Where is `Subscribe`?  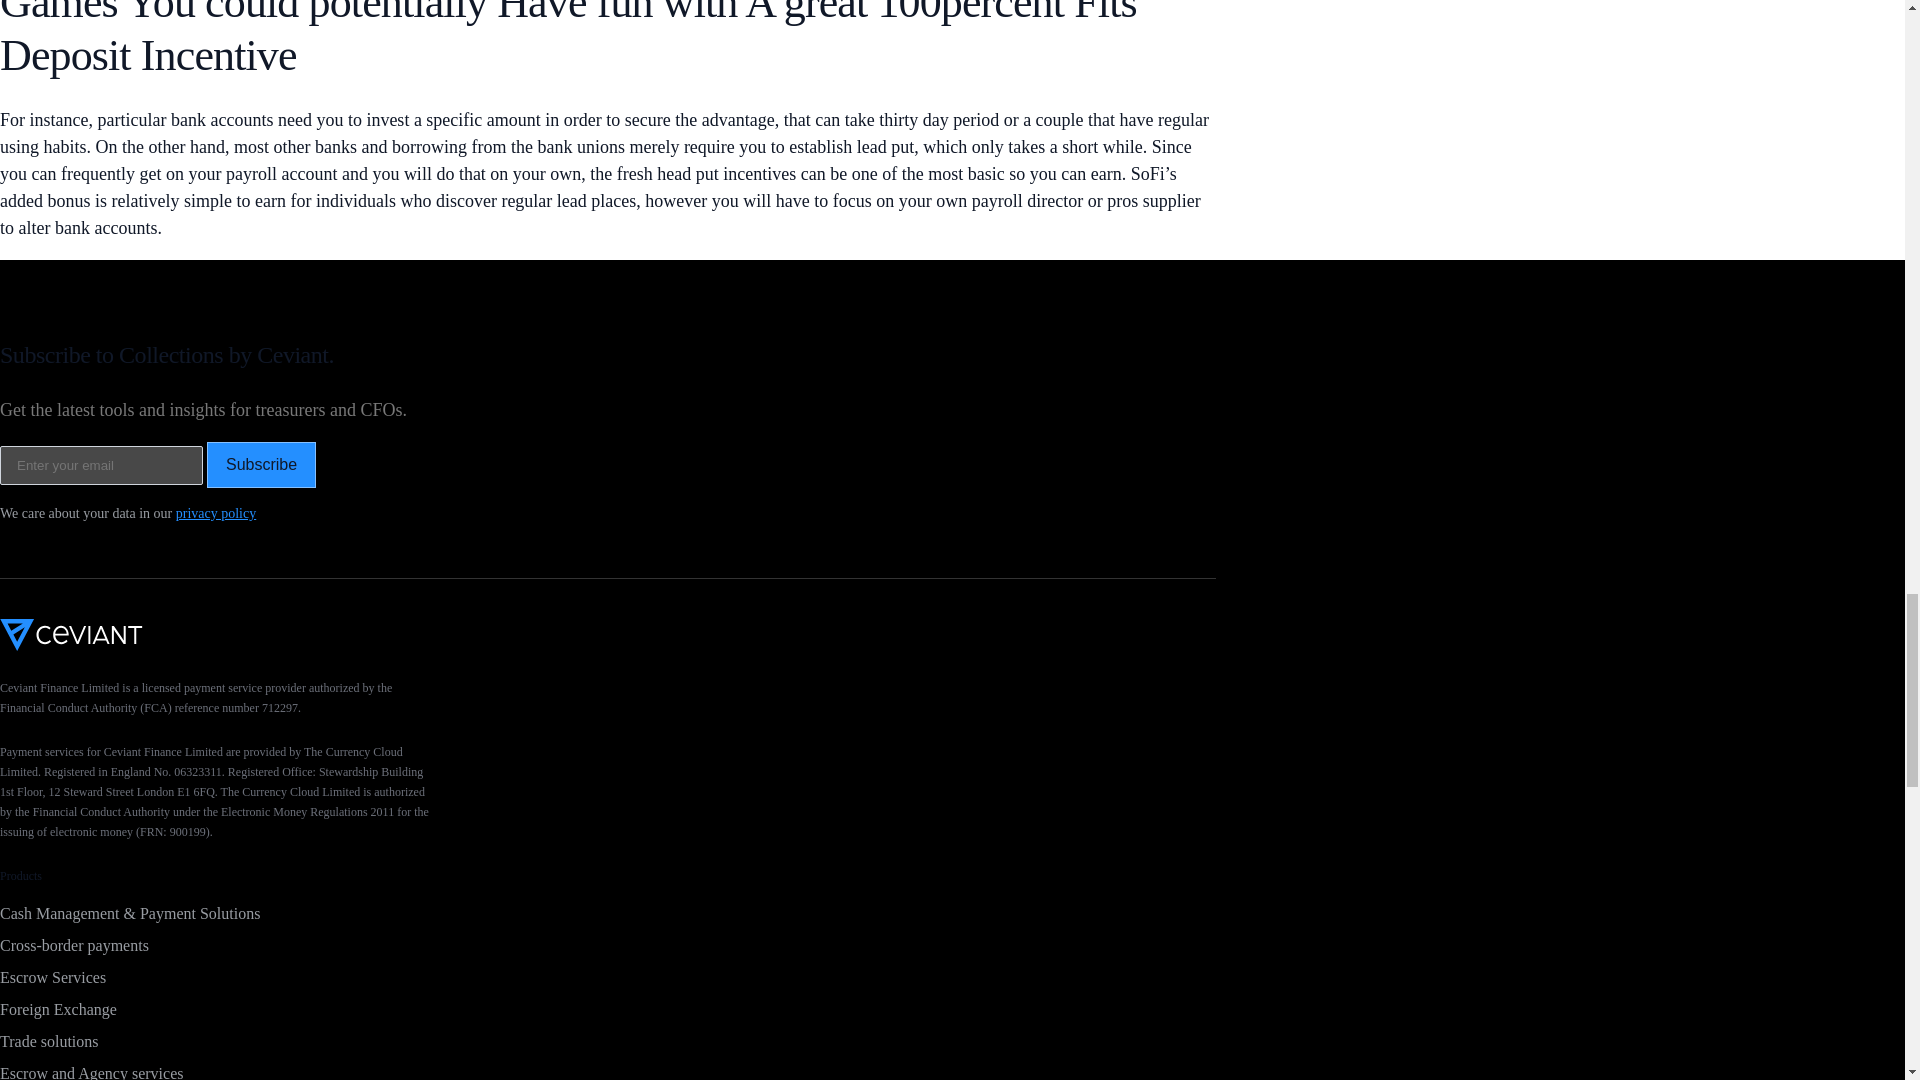 Subscribe is located at coordinates (262, 464).